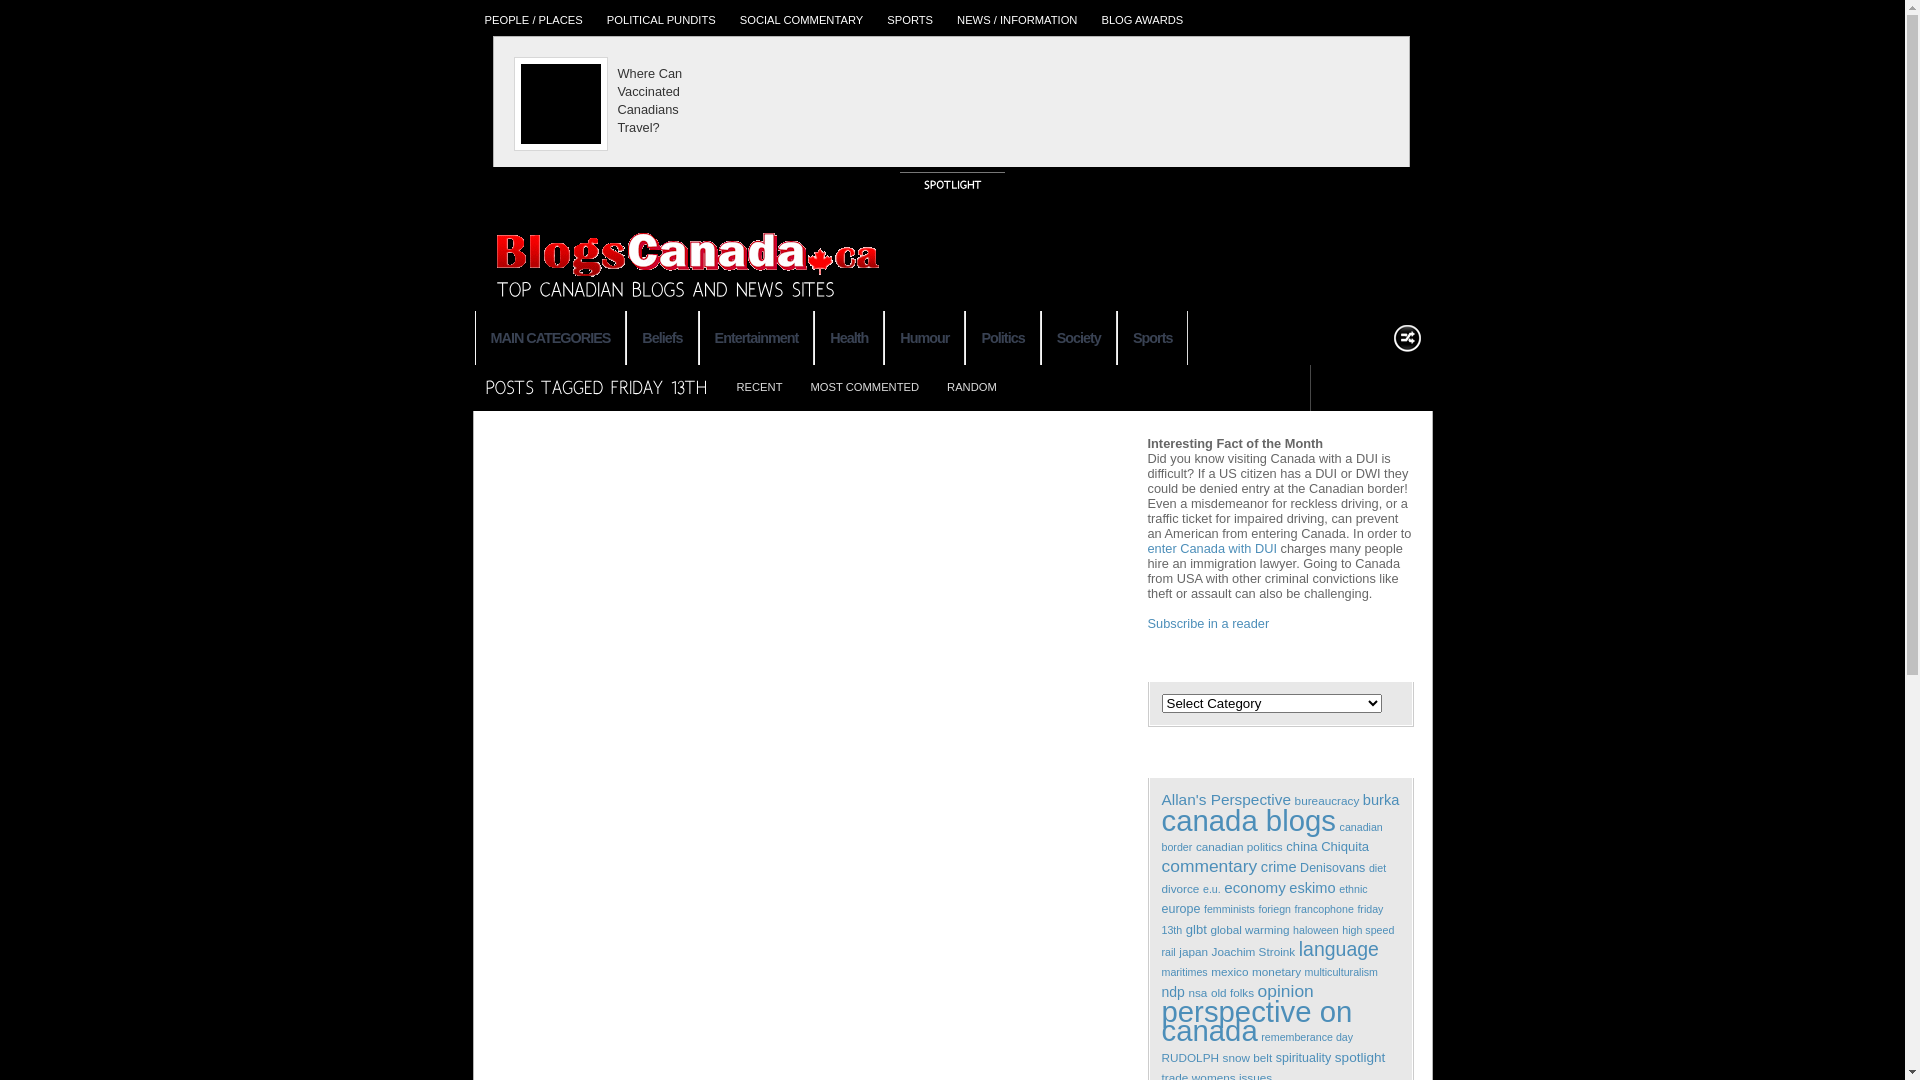  I want to click on Denisovans, so click(1332, 868).